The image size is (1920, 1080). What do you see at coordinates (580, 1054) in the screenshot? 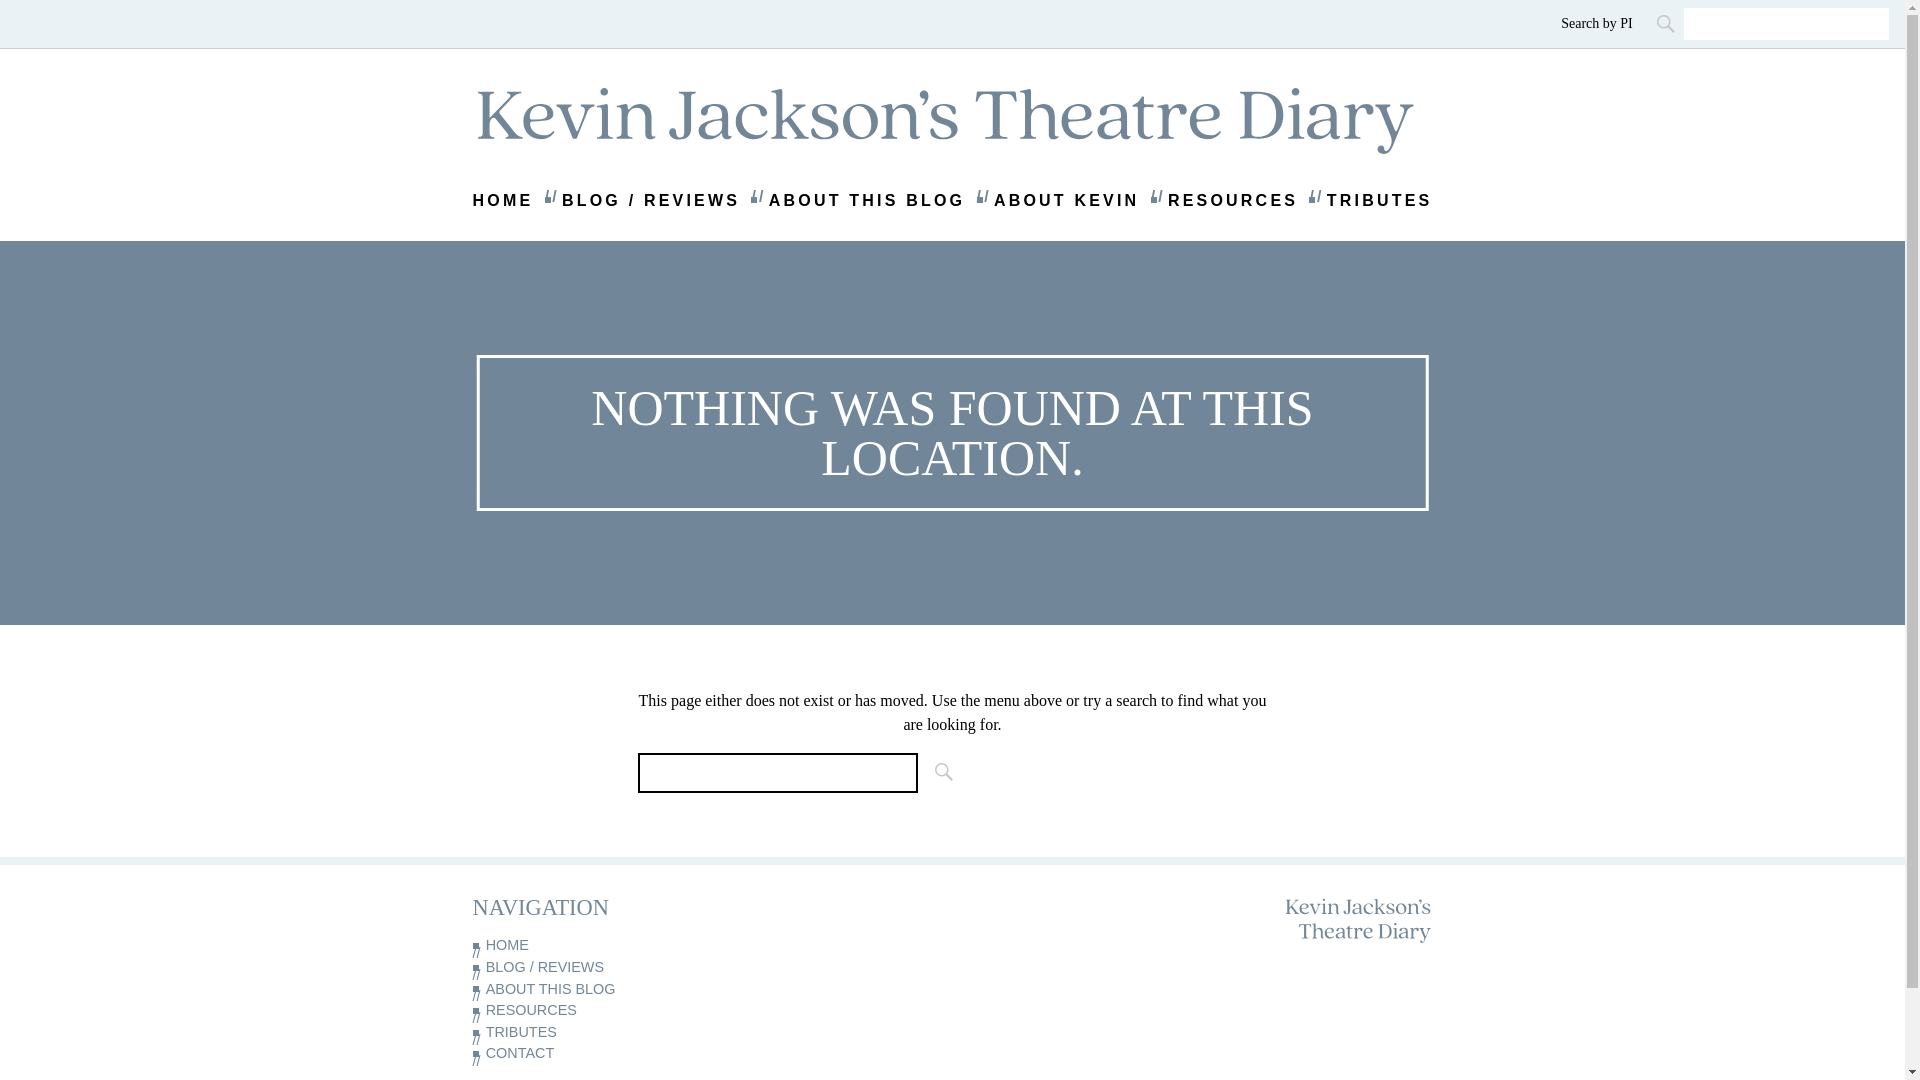
I see `CONTACT` at bounding box center [580, 1054].